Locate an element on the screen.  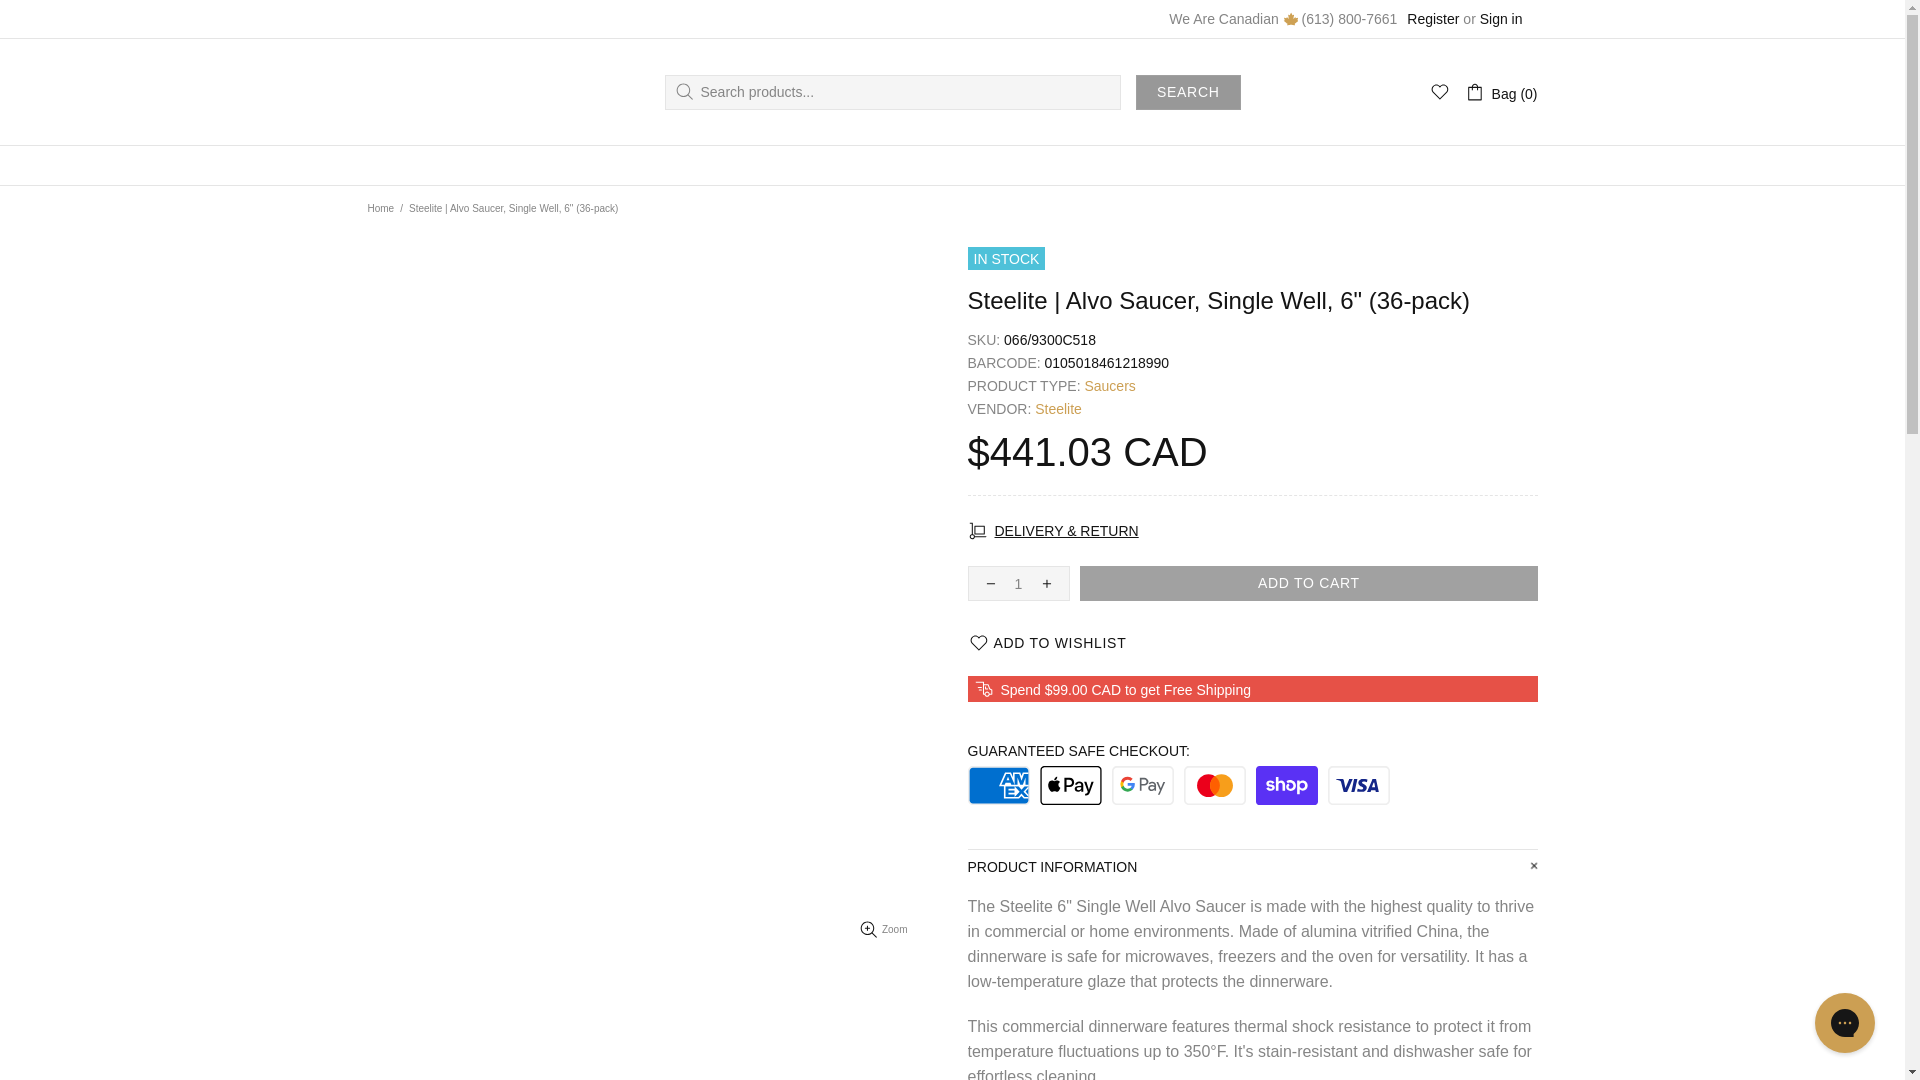
SEARCH is located at coordinates (1188, 92).